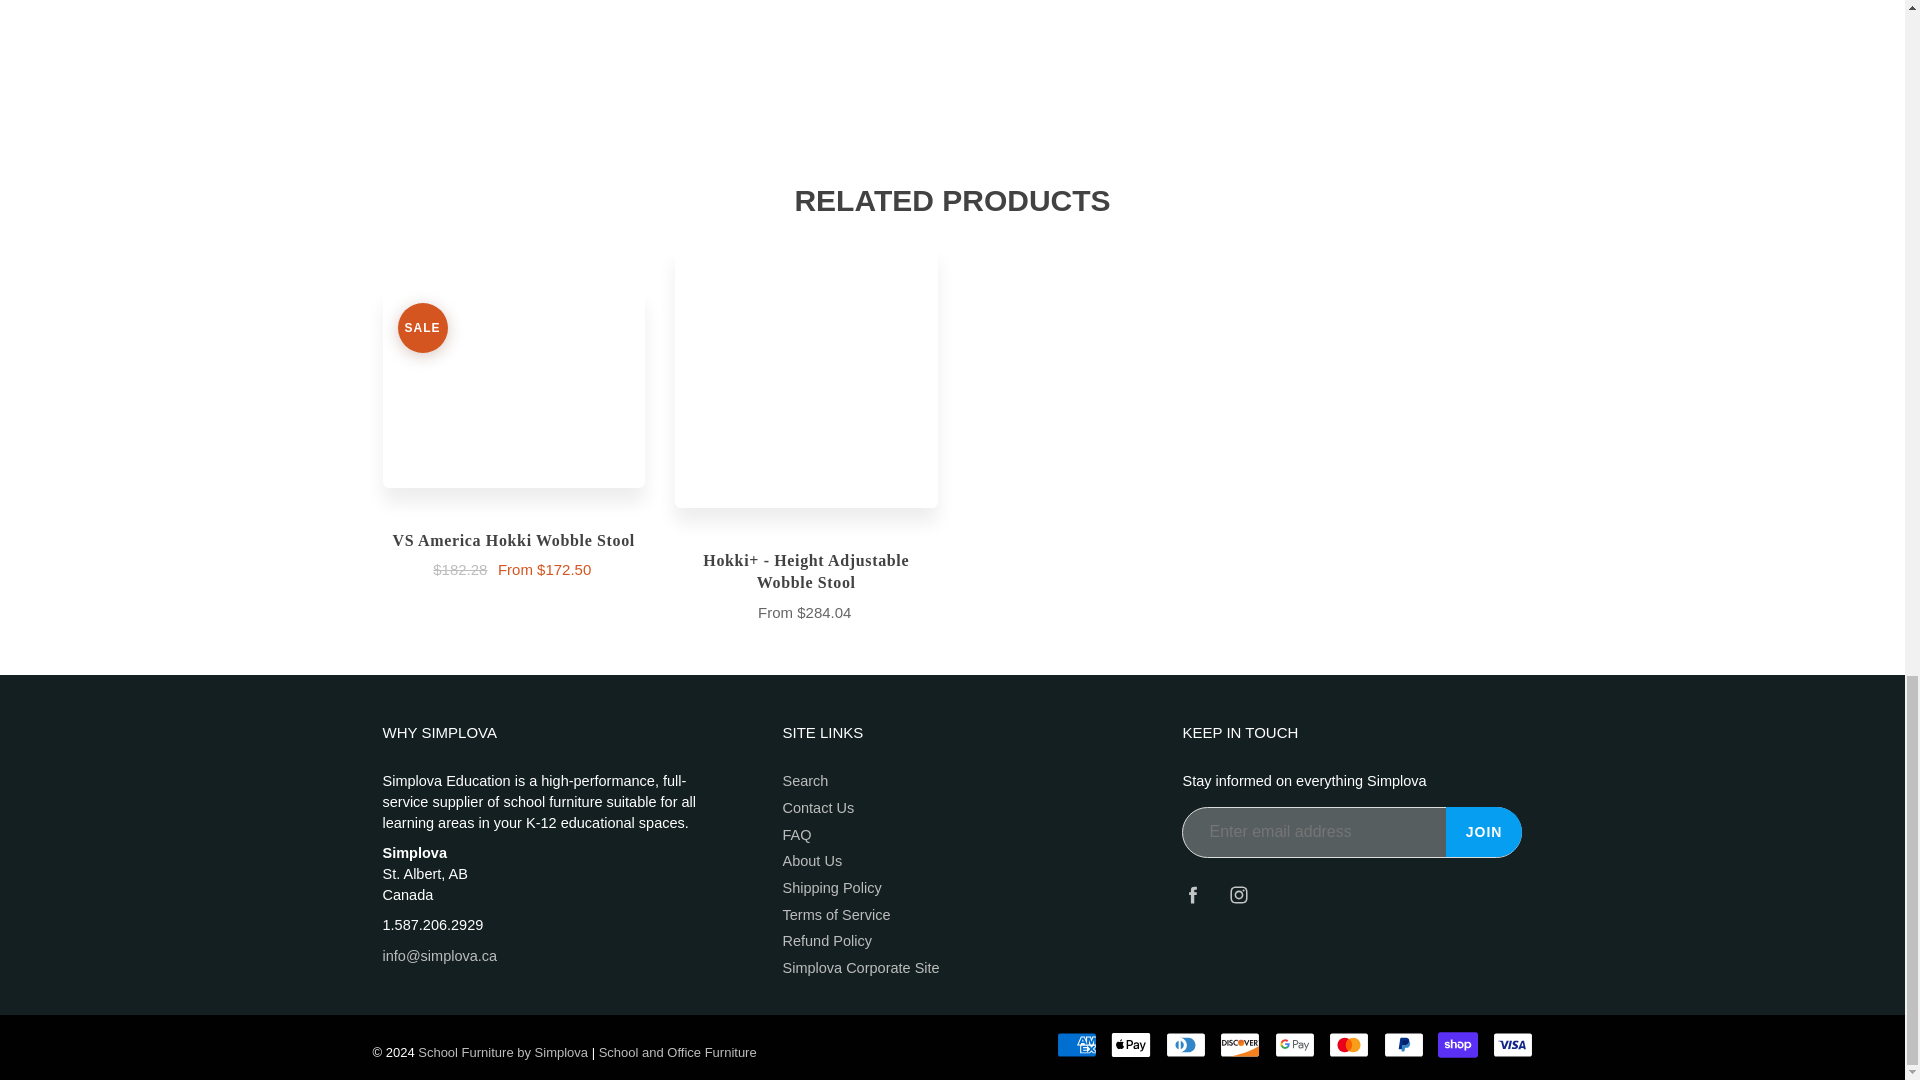  Describe the element at coordinates (1348, 1044) in the screenshot. I see `Mastercard` at that location.